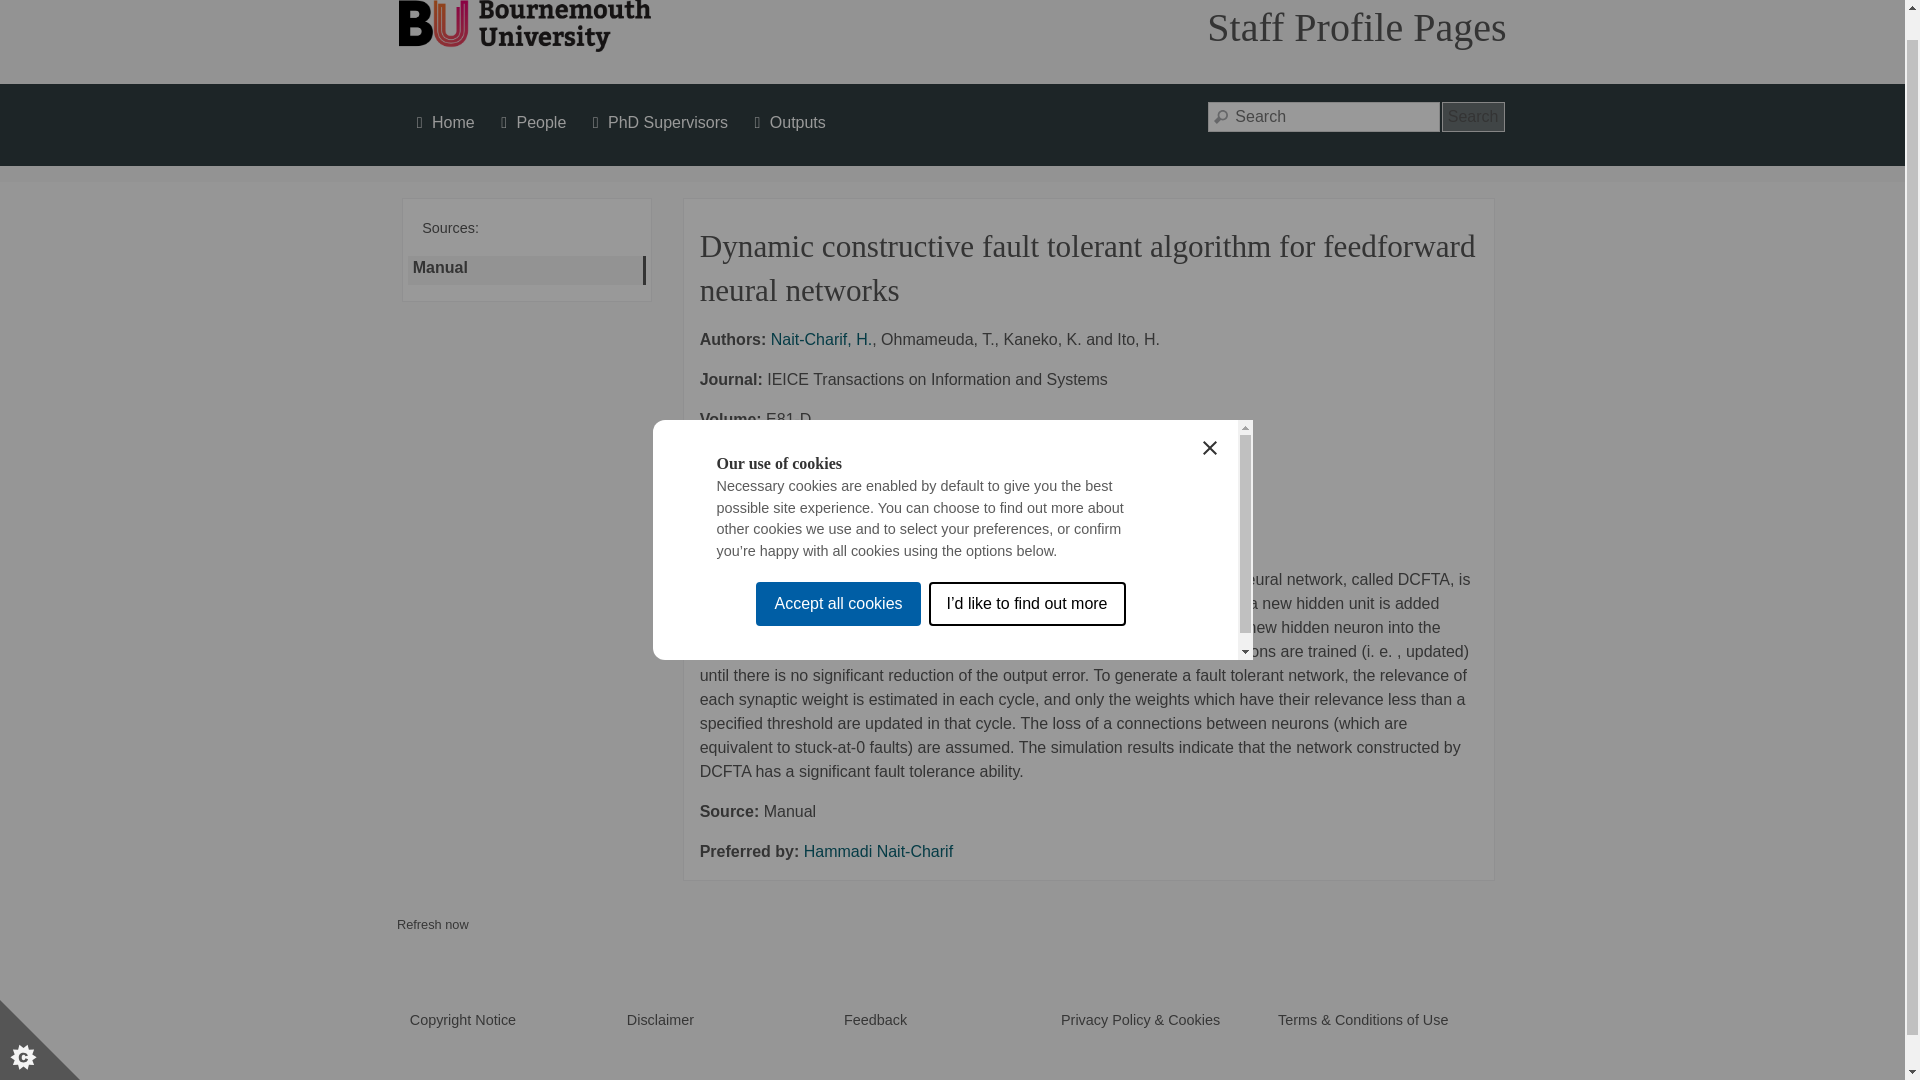  What do you see at coordinates (1473, 116) in the screenshot?
I see `Search` at bounding box center [1473, 116].